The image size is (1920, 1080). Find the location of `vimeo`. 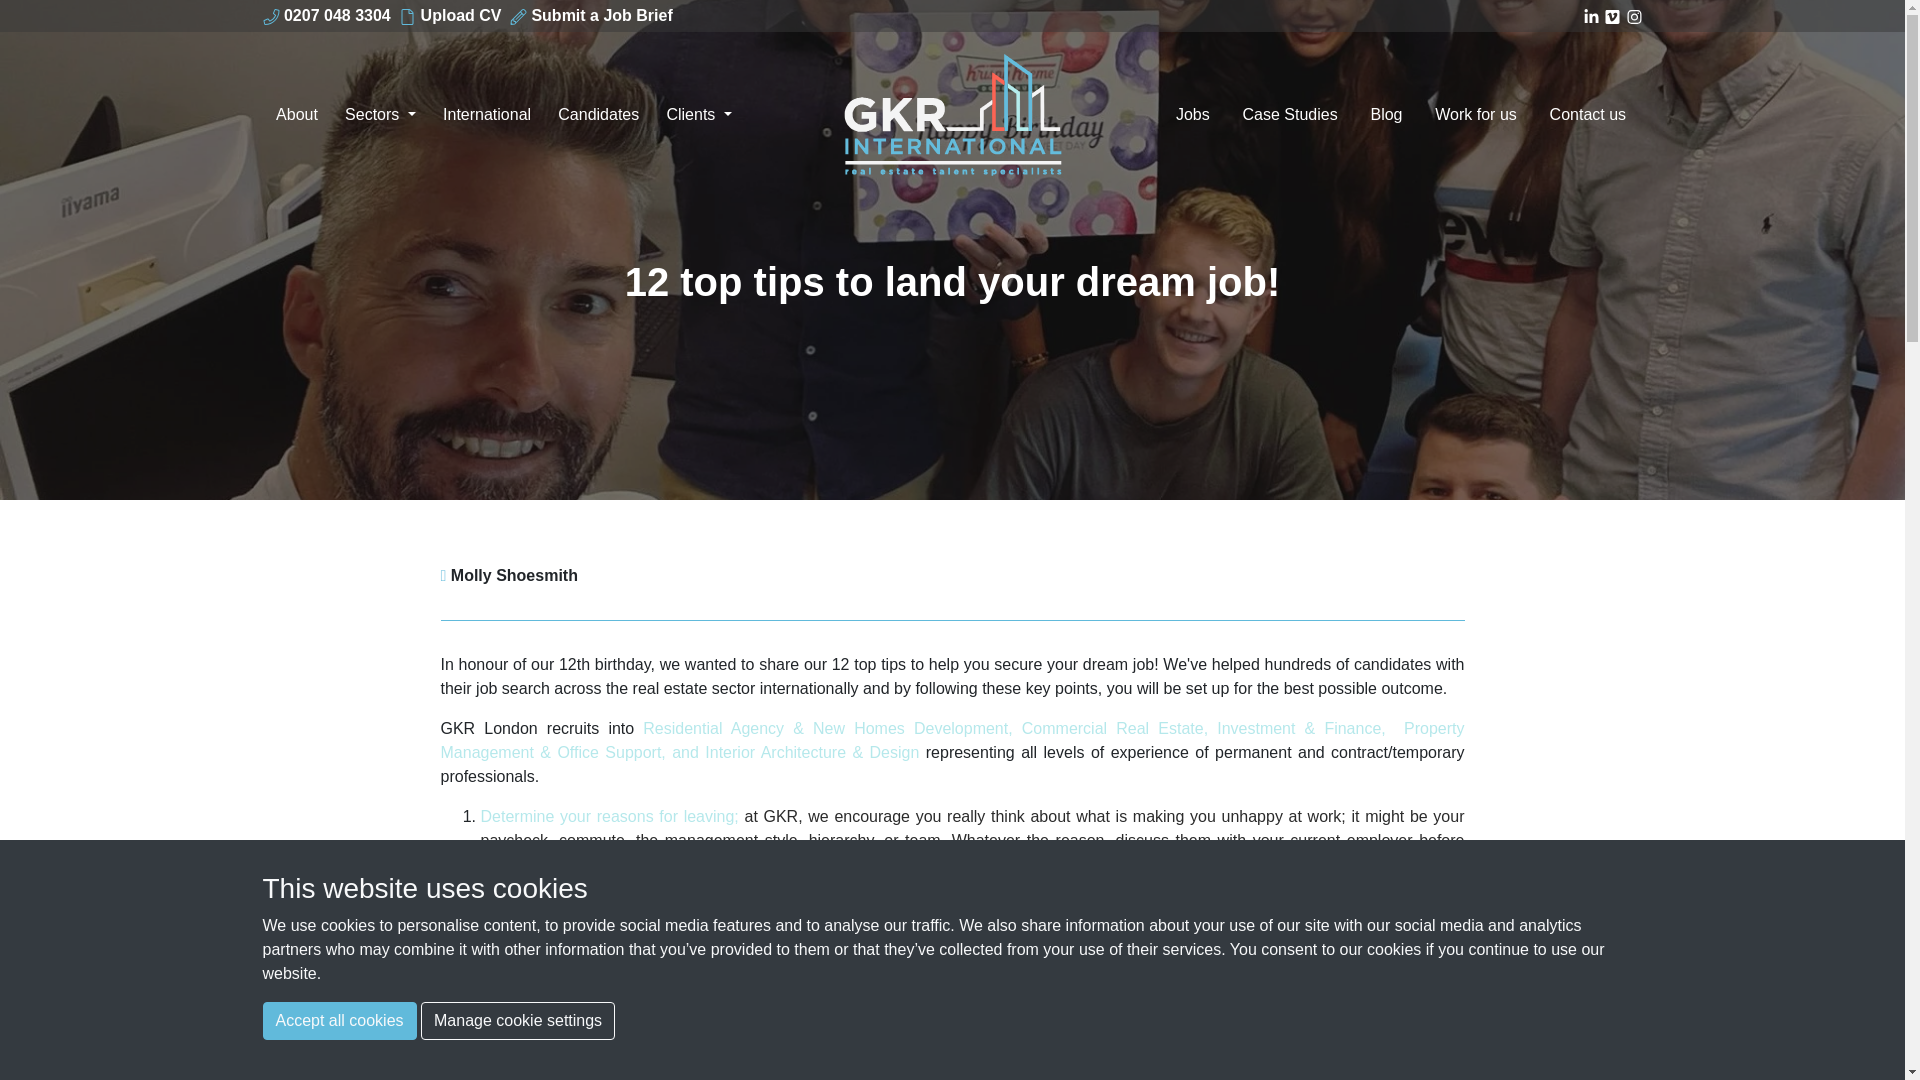

vimeo is located at coordinates (1614, 14).